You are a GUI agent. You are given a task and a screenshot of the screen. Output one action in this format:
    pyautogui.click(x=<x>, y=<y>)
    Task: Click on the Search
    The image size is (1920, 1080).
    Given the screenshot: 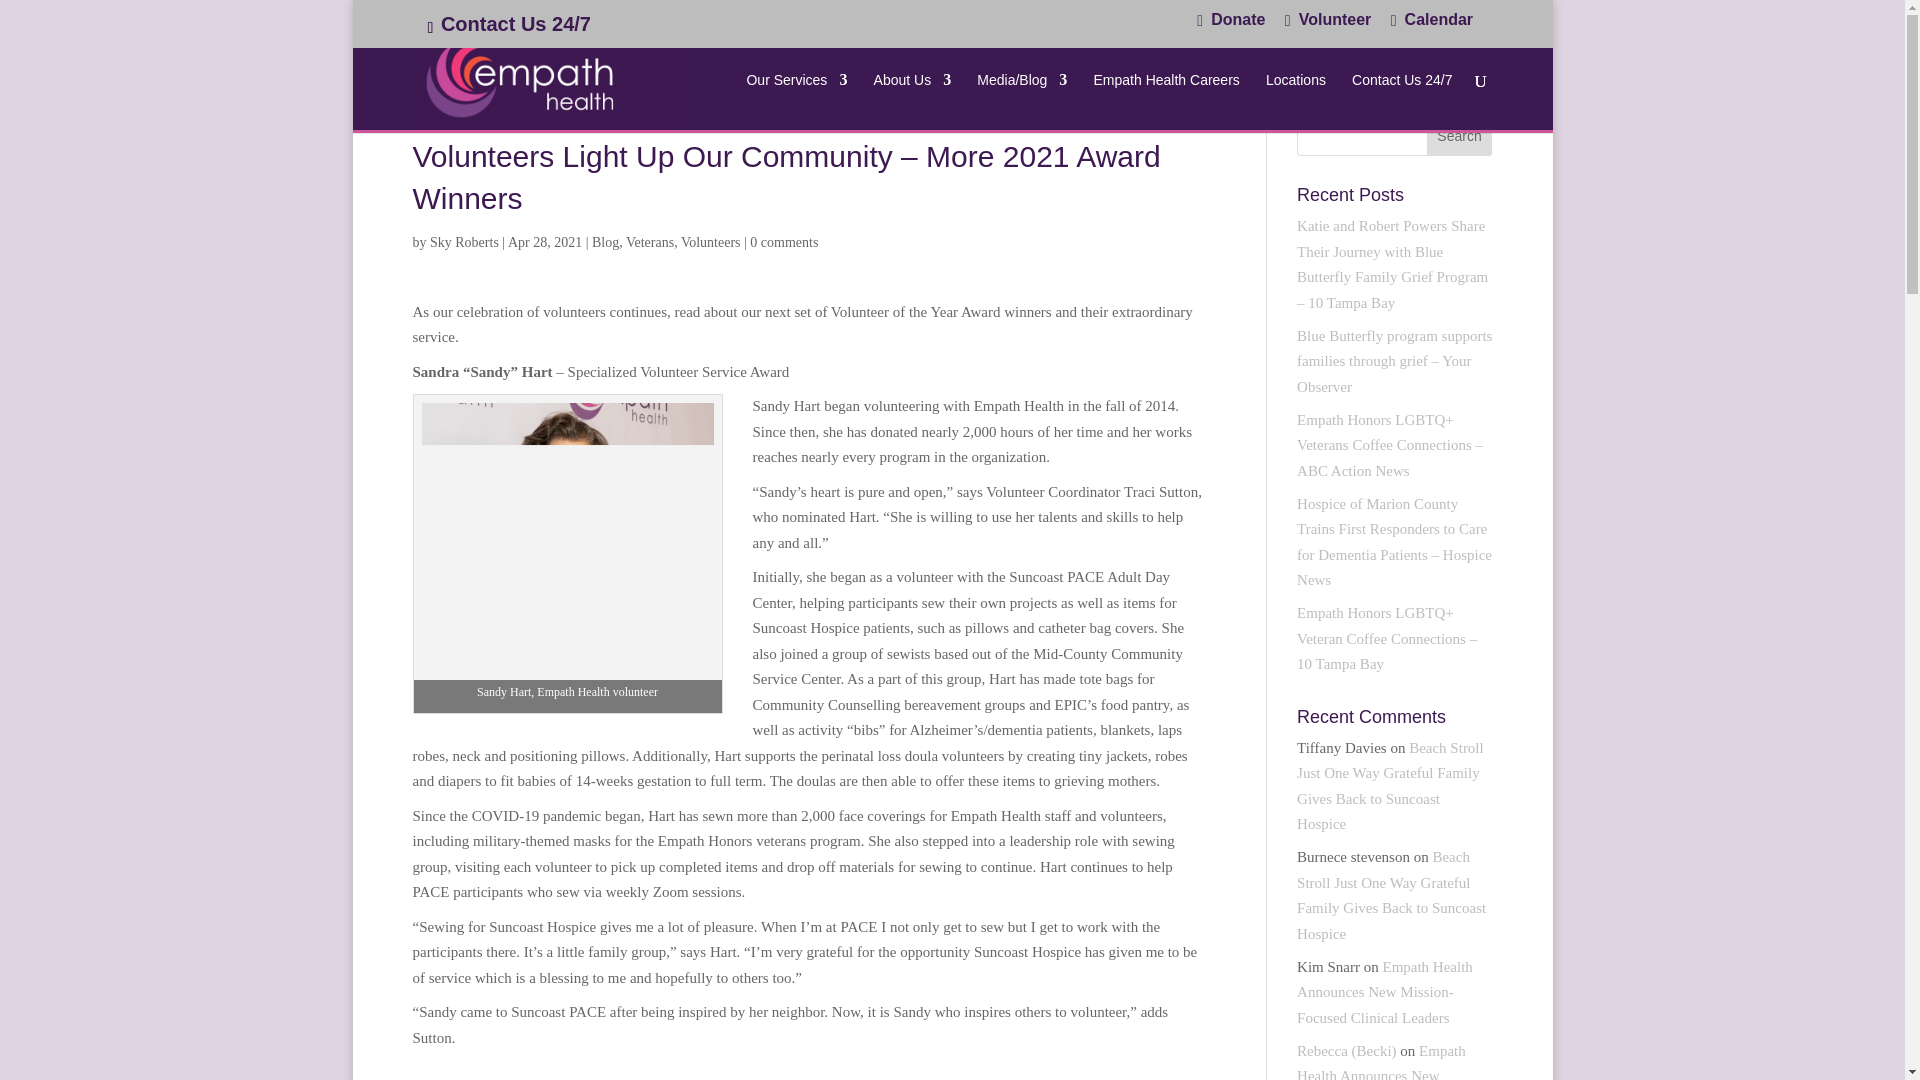 What is the action you would take?
    pyautogui.click(x=1460, y=135)
    